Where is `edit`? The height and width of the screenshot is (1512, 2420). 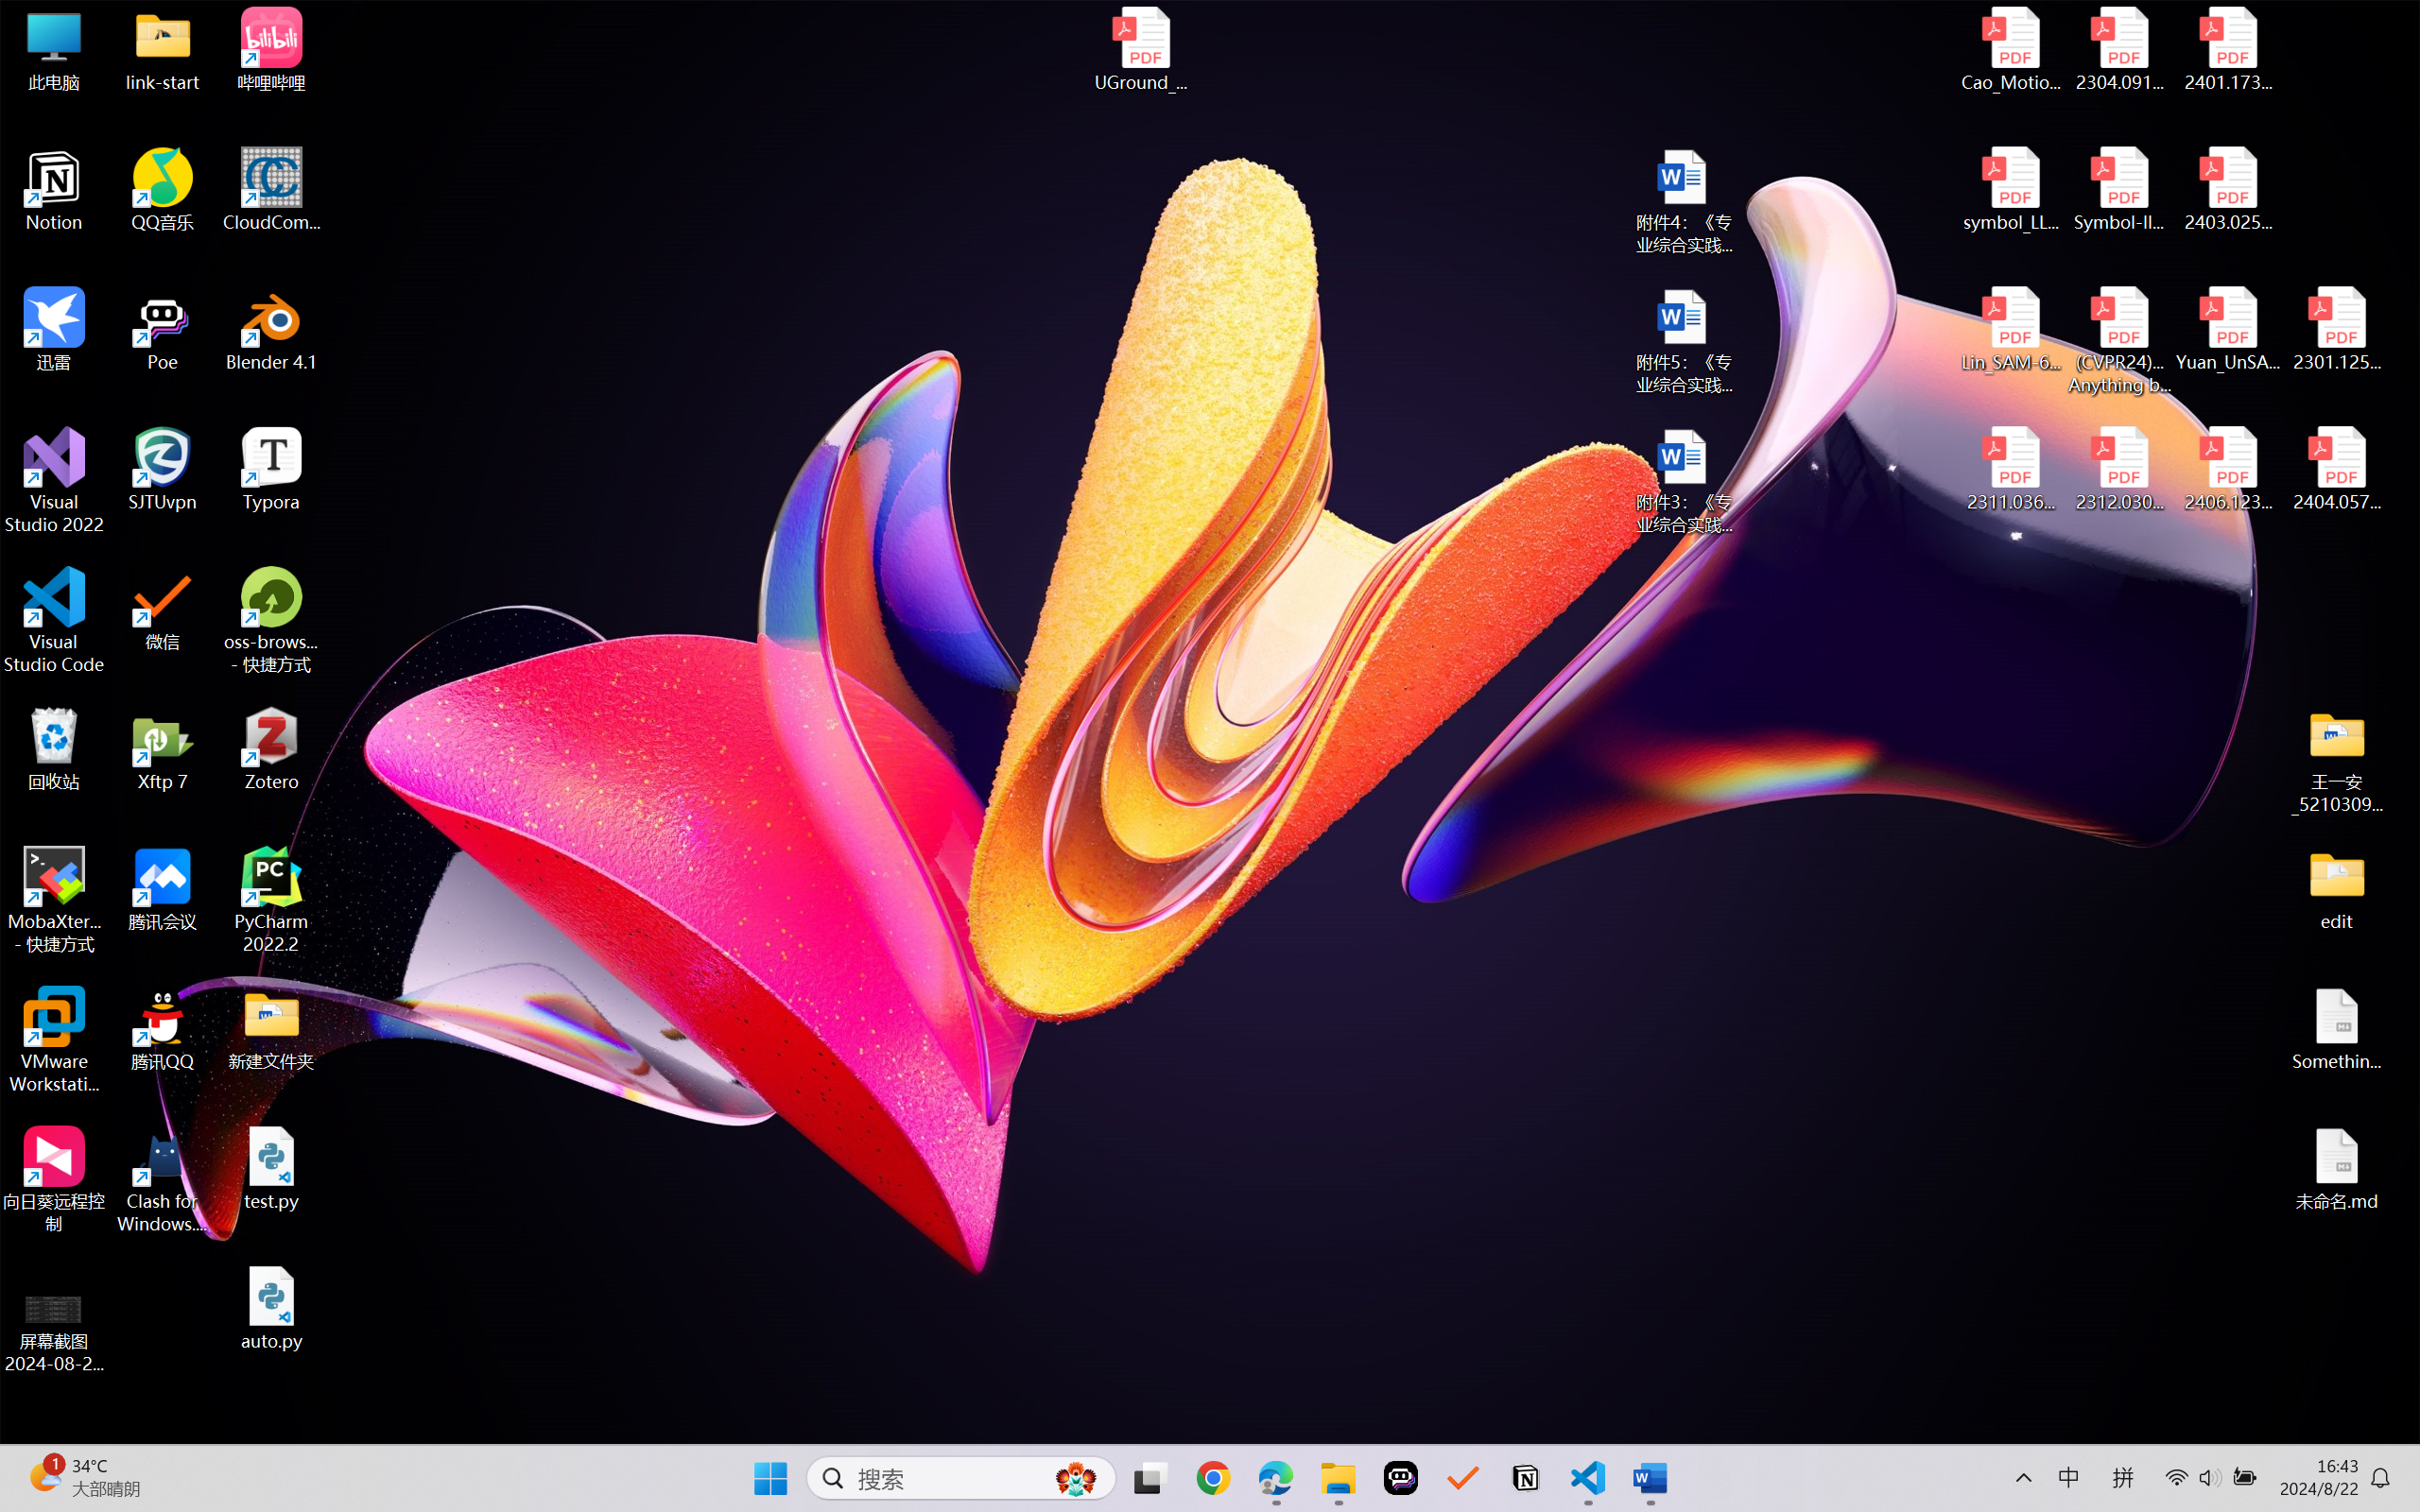
edit is located at coordinates (2337, 888).